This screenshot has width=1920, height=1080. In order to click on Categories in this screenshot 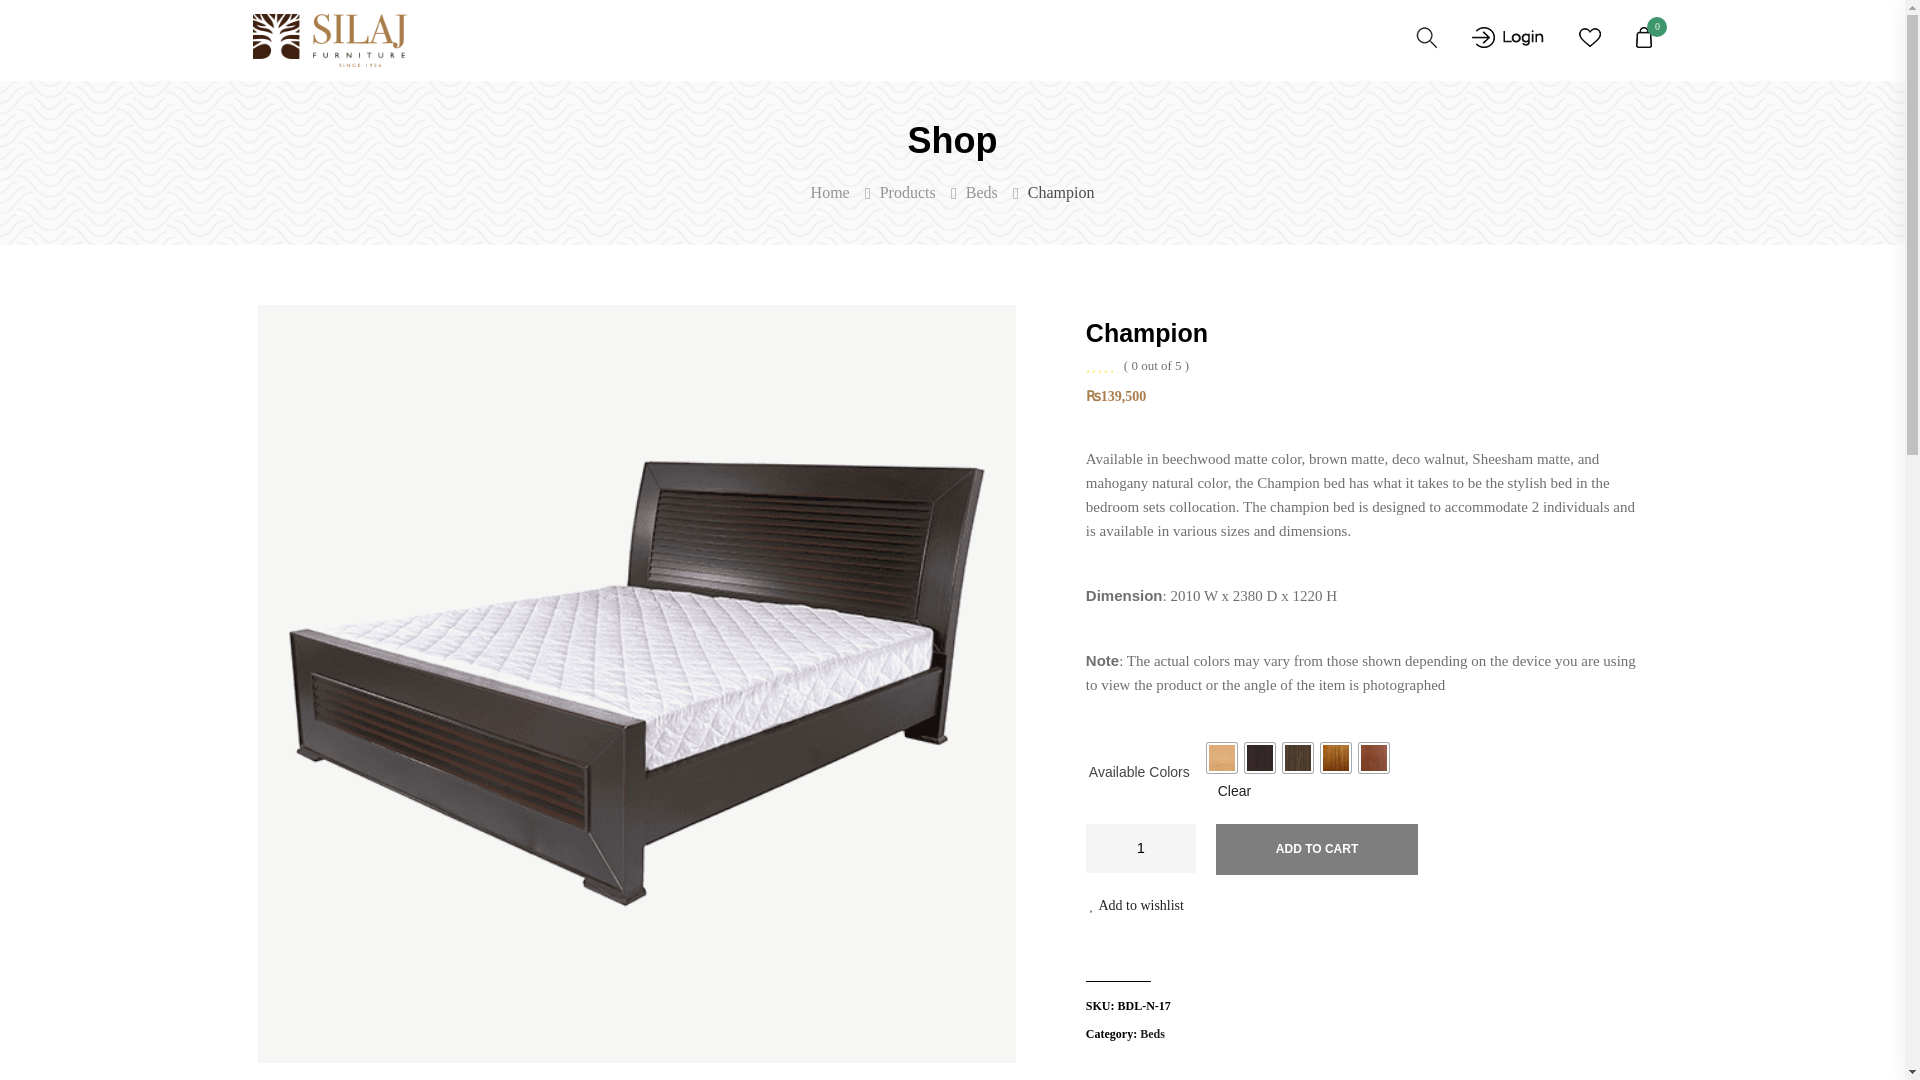, I will do `click(734, 40)`.